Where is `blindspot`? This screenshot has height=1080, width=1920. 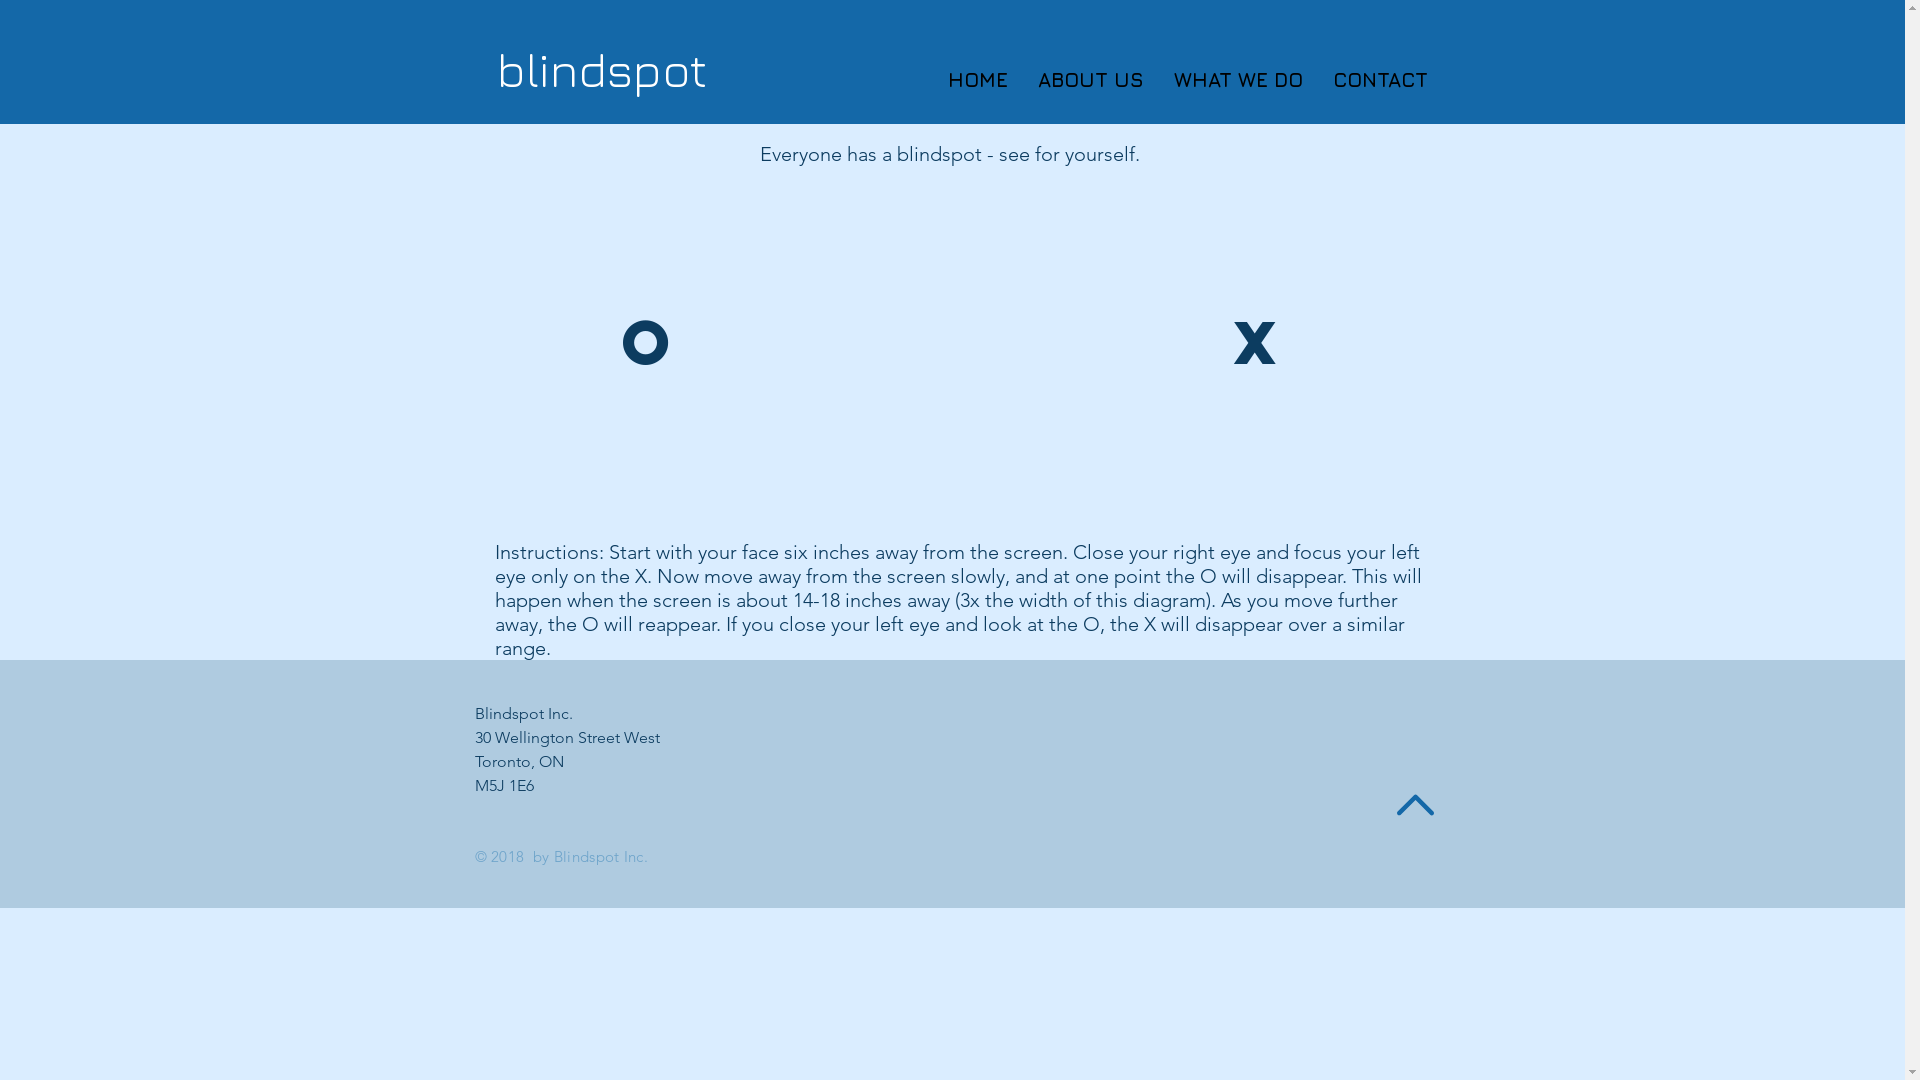 blindspot is located at coordinates (601, 70).